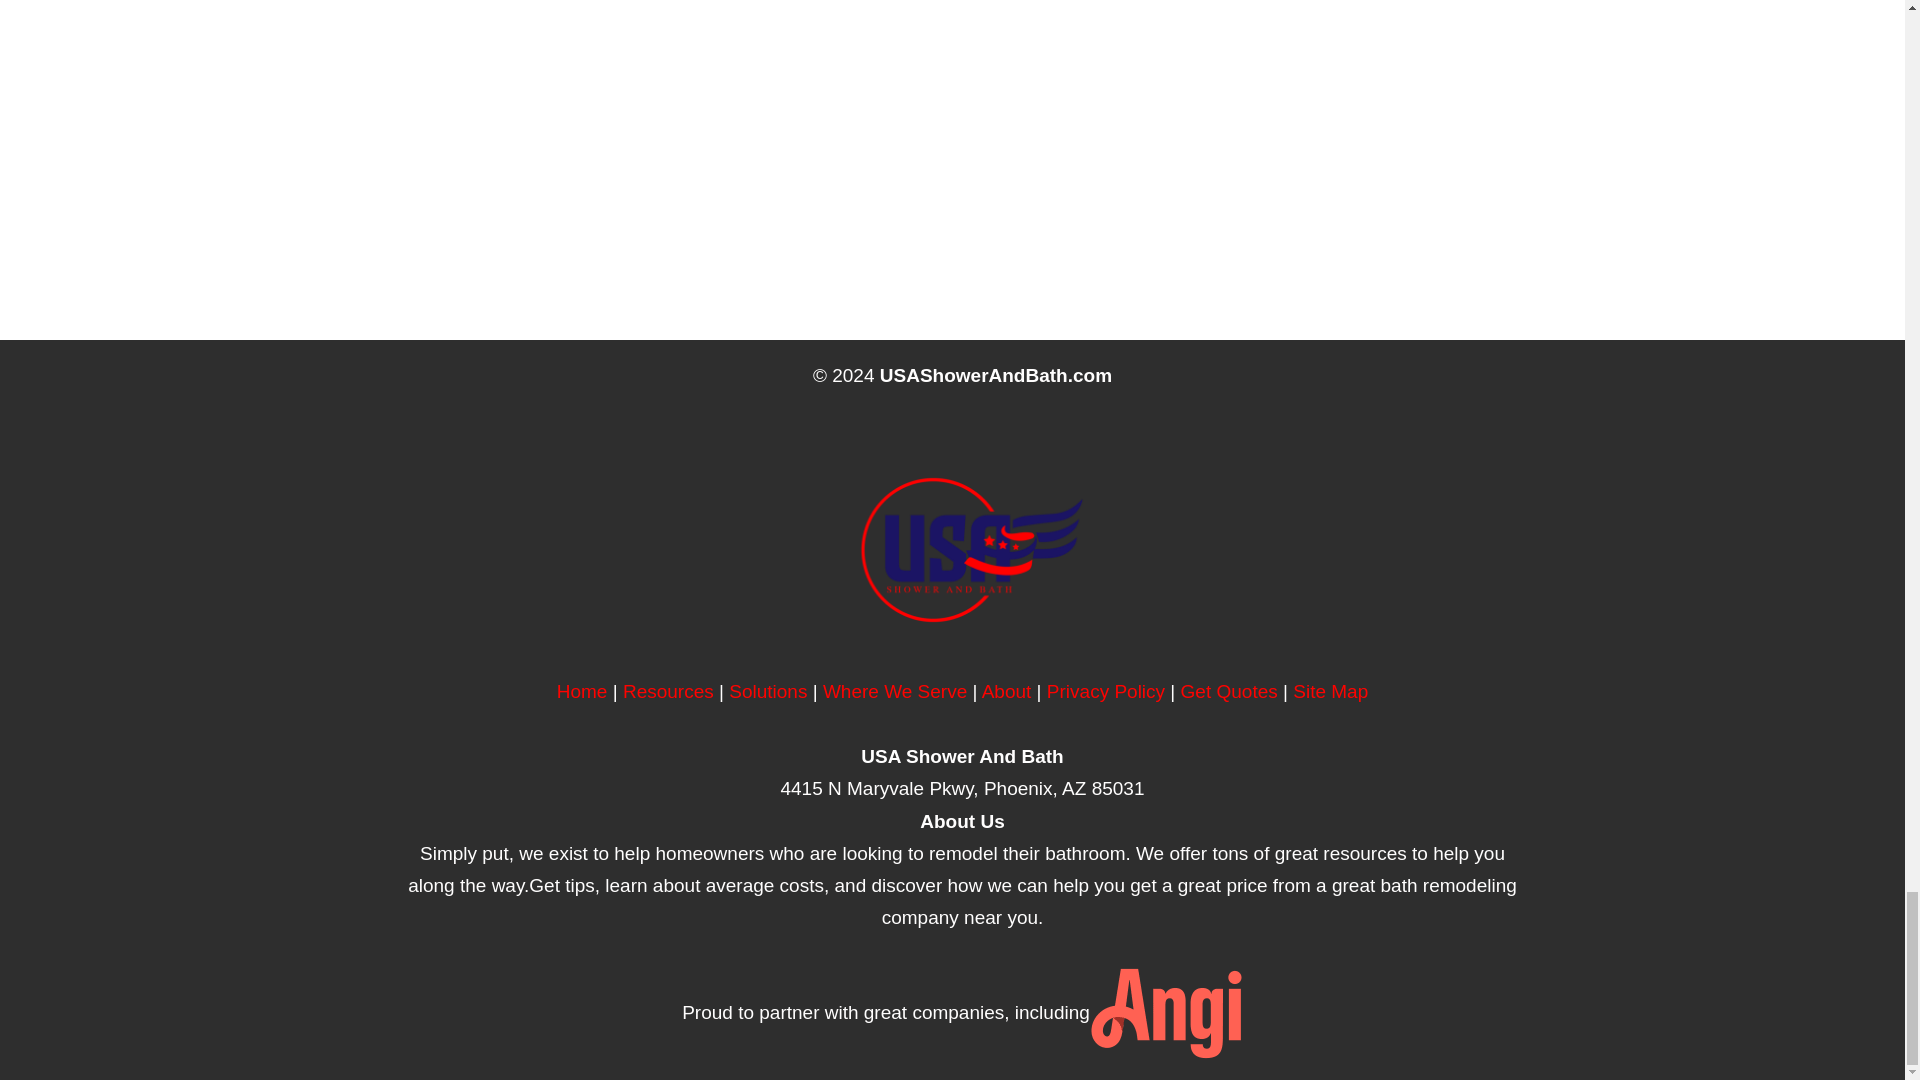  I want to click on Where We Serve, so click(895, 692).